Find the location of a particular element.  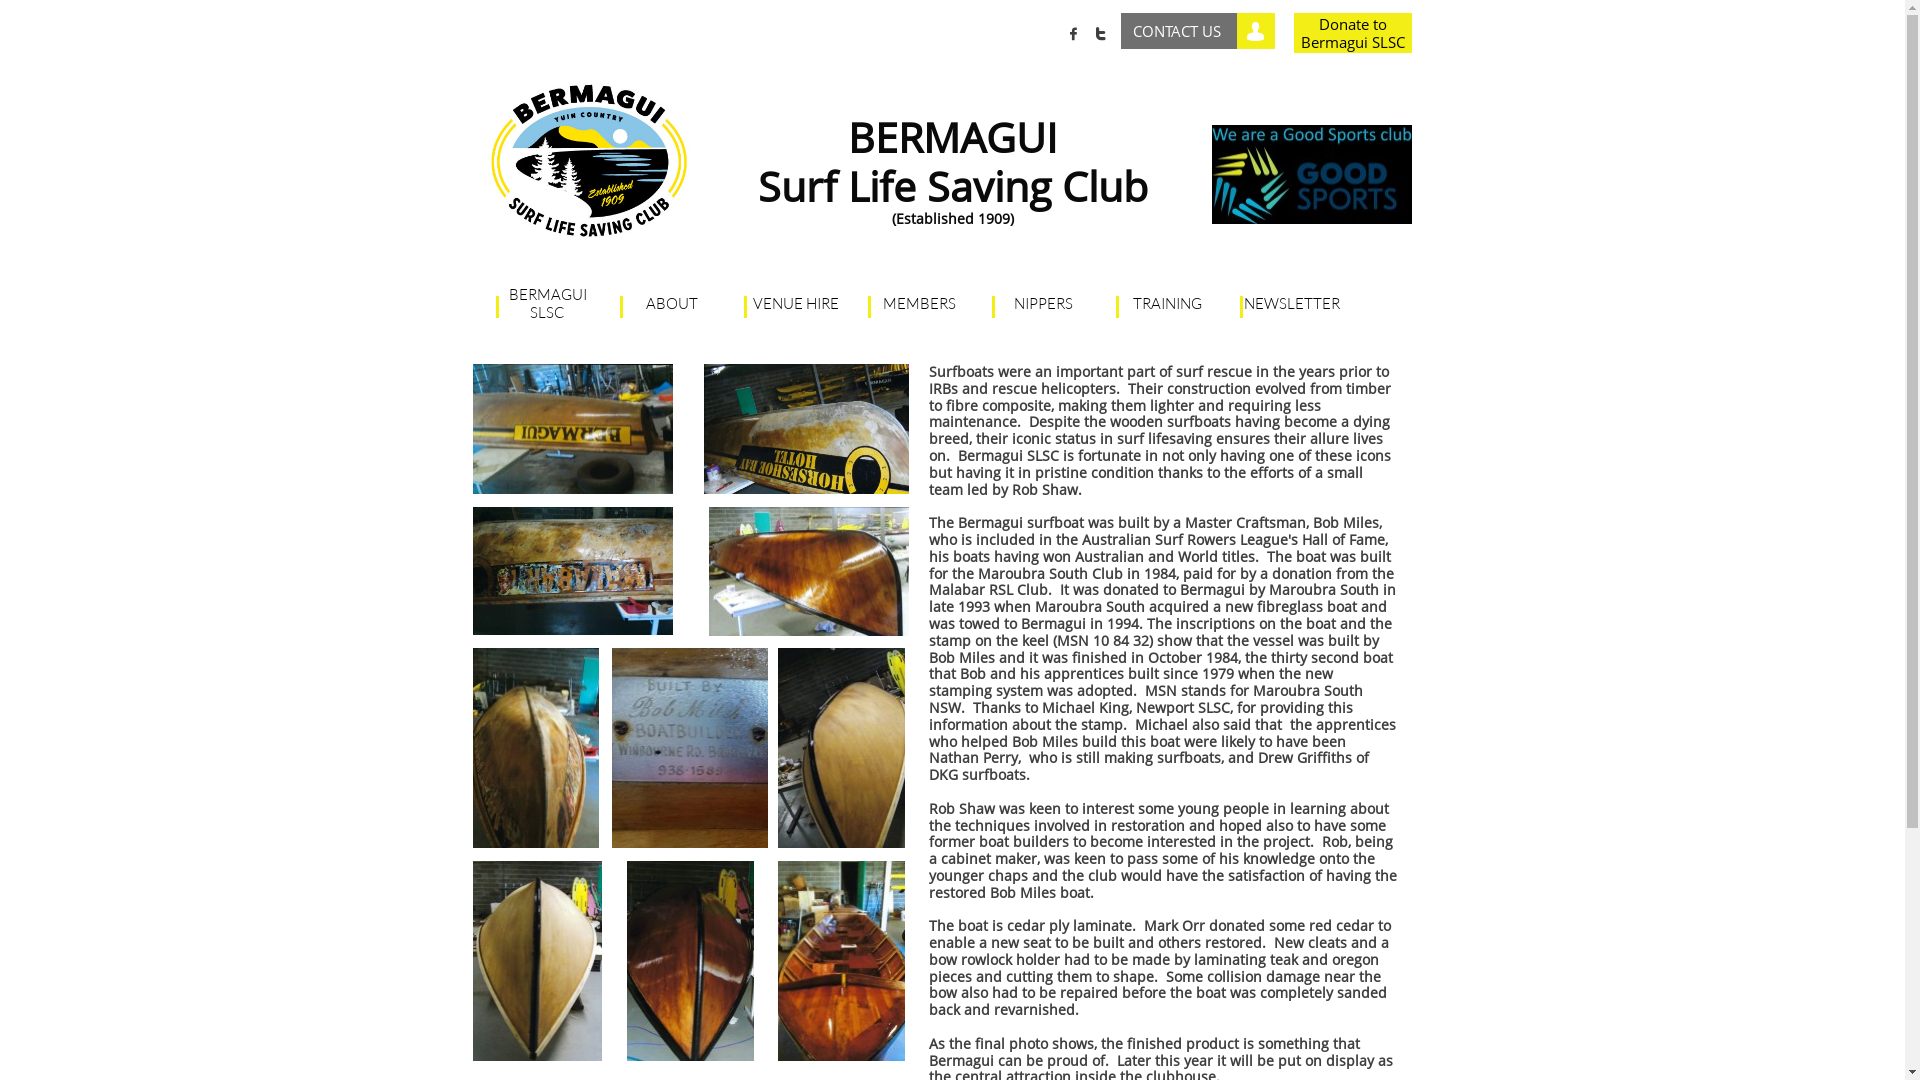

NIPPERS is located at coordinates (1044, 304).